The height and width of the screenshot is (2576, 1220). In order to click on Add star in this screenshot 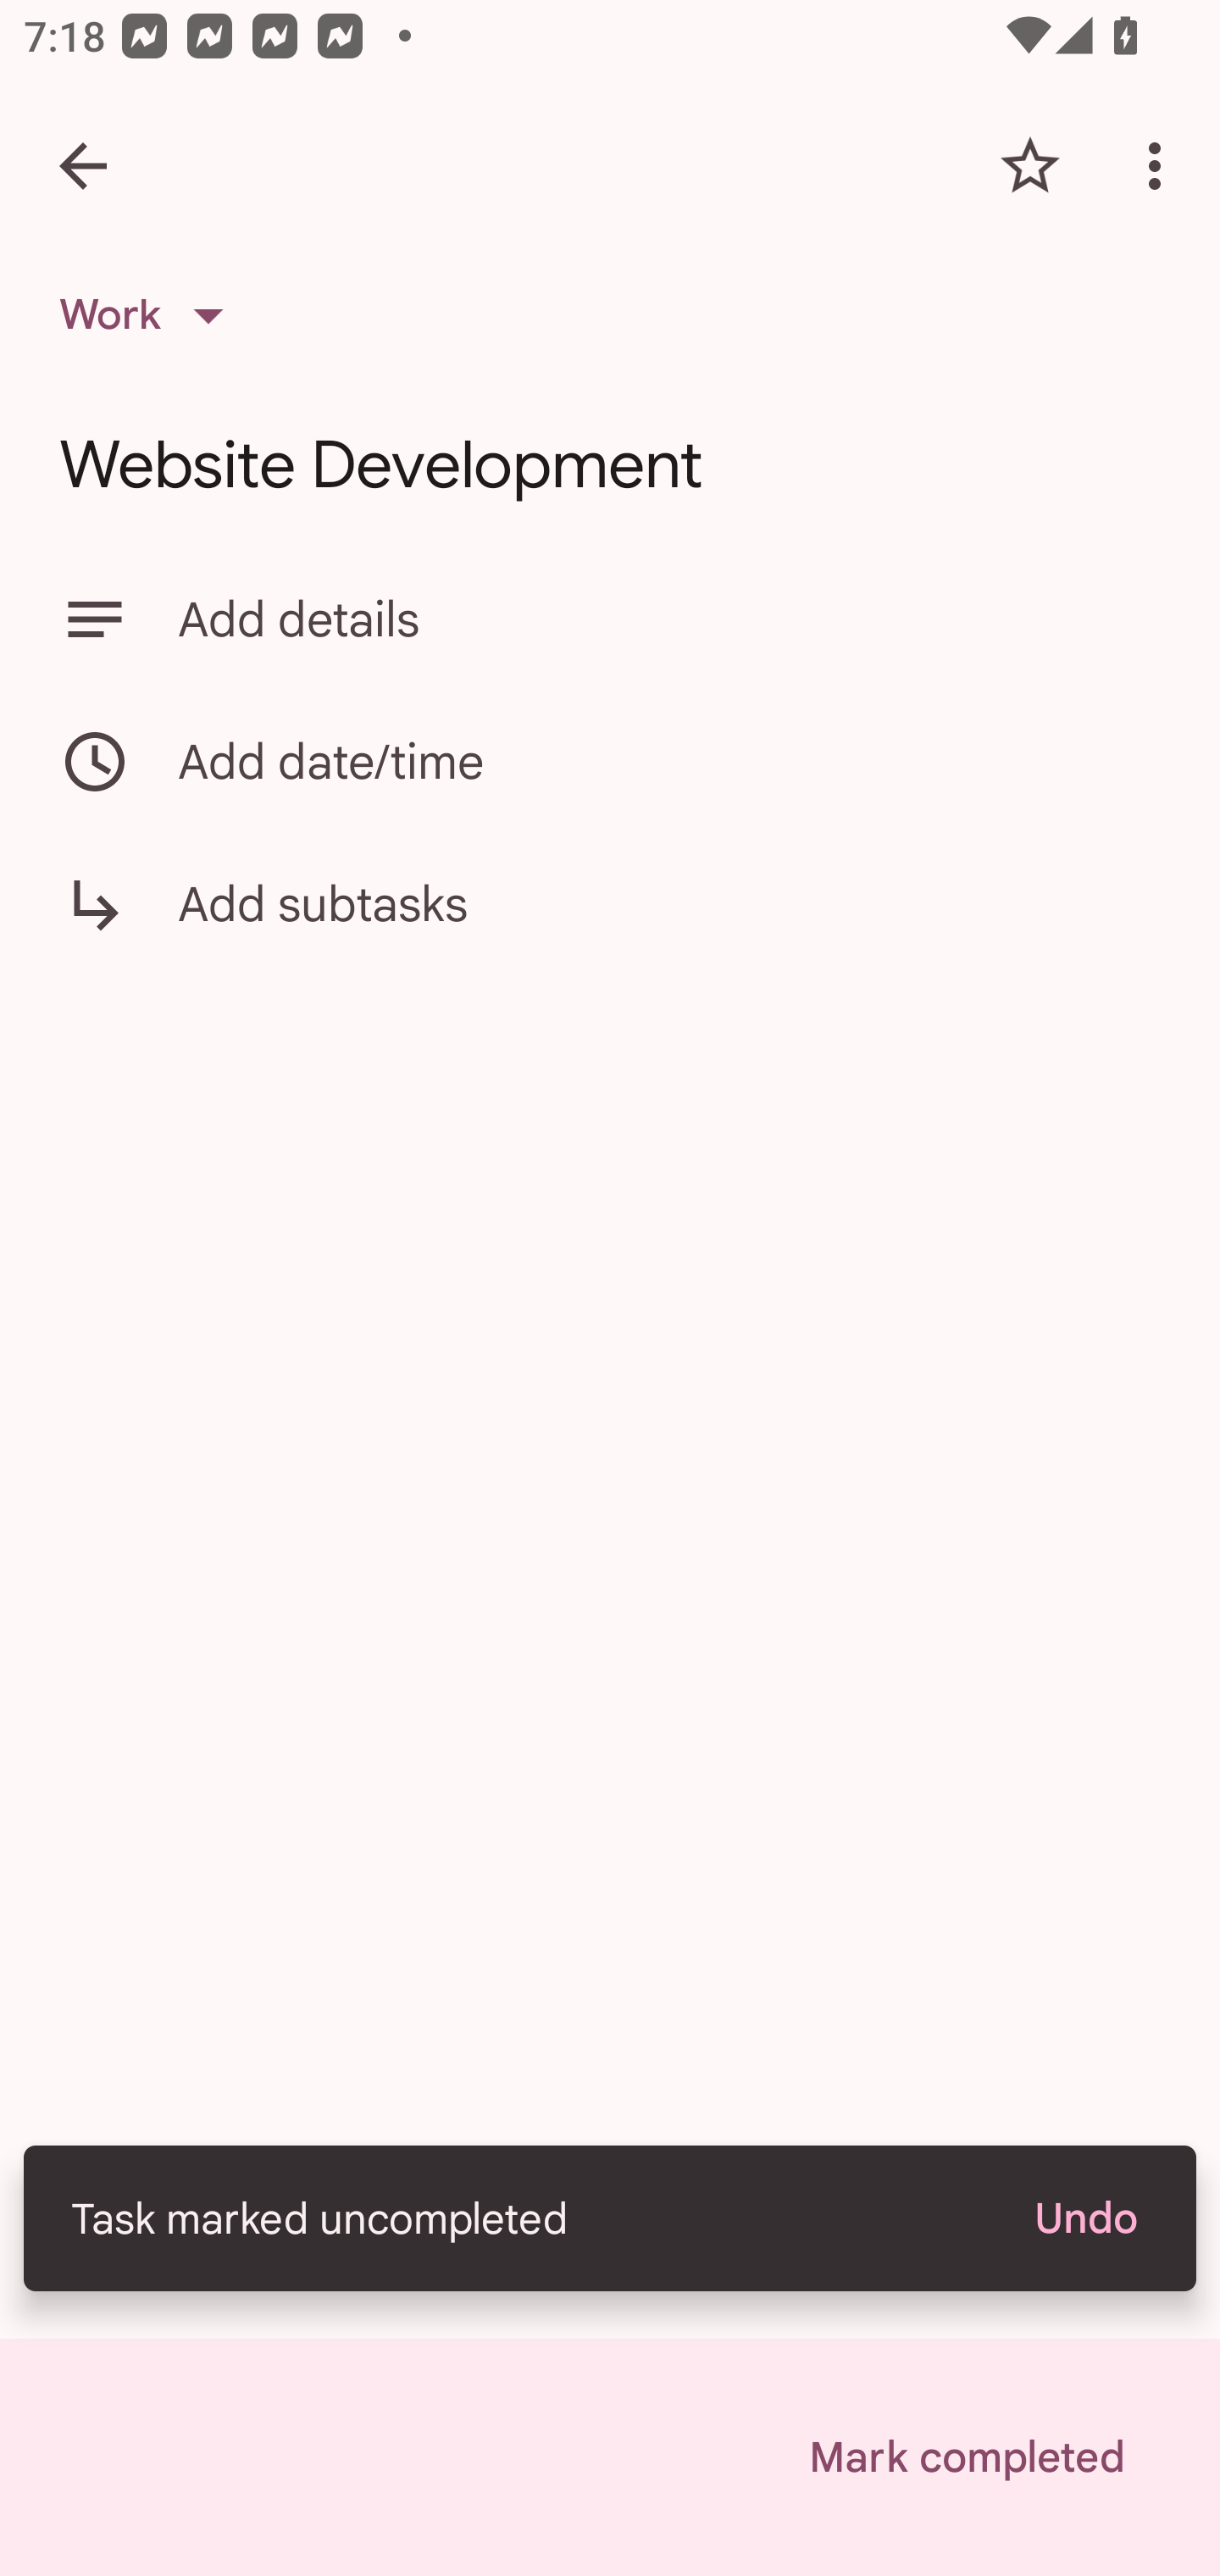, I will do `click(1030, 166)`.